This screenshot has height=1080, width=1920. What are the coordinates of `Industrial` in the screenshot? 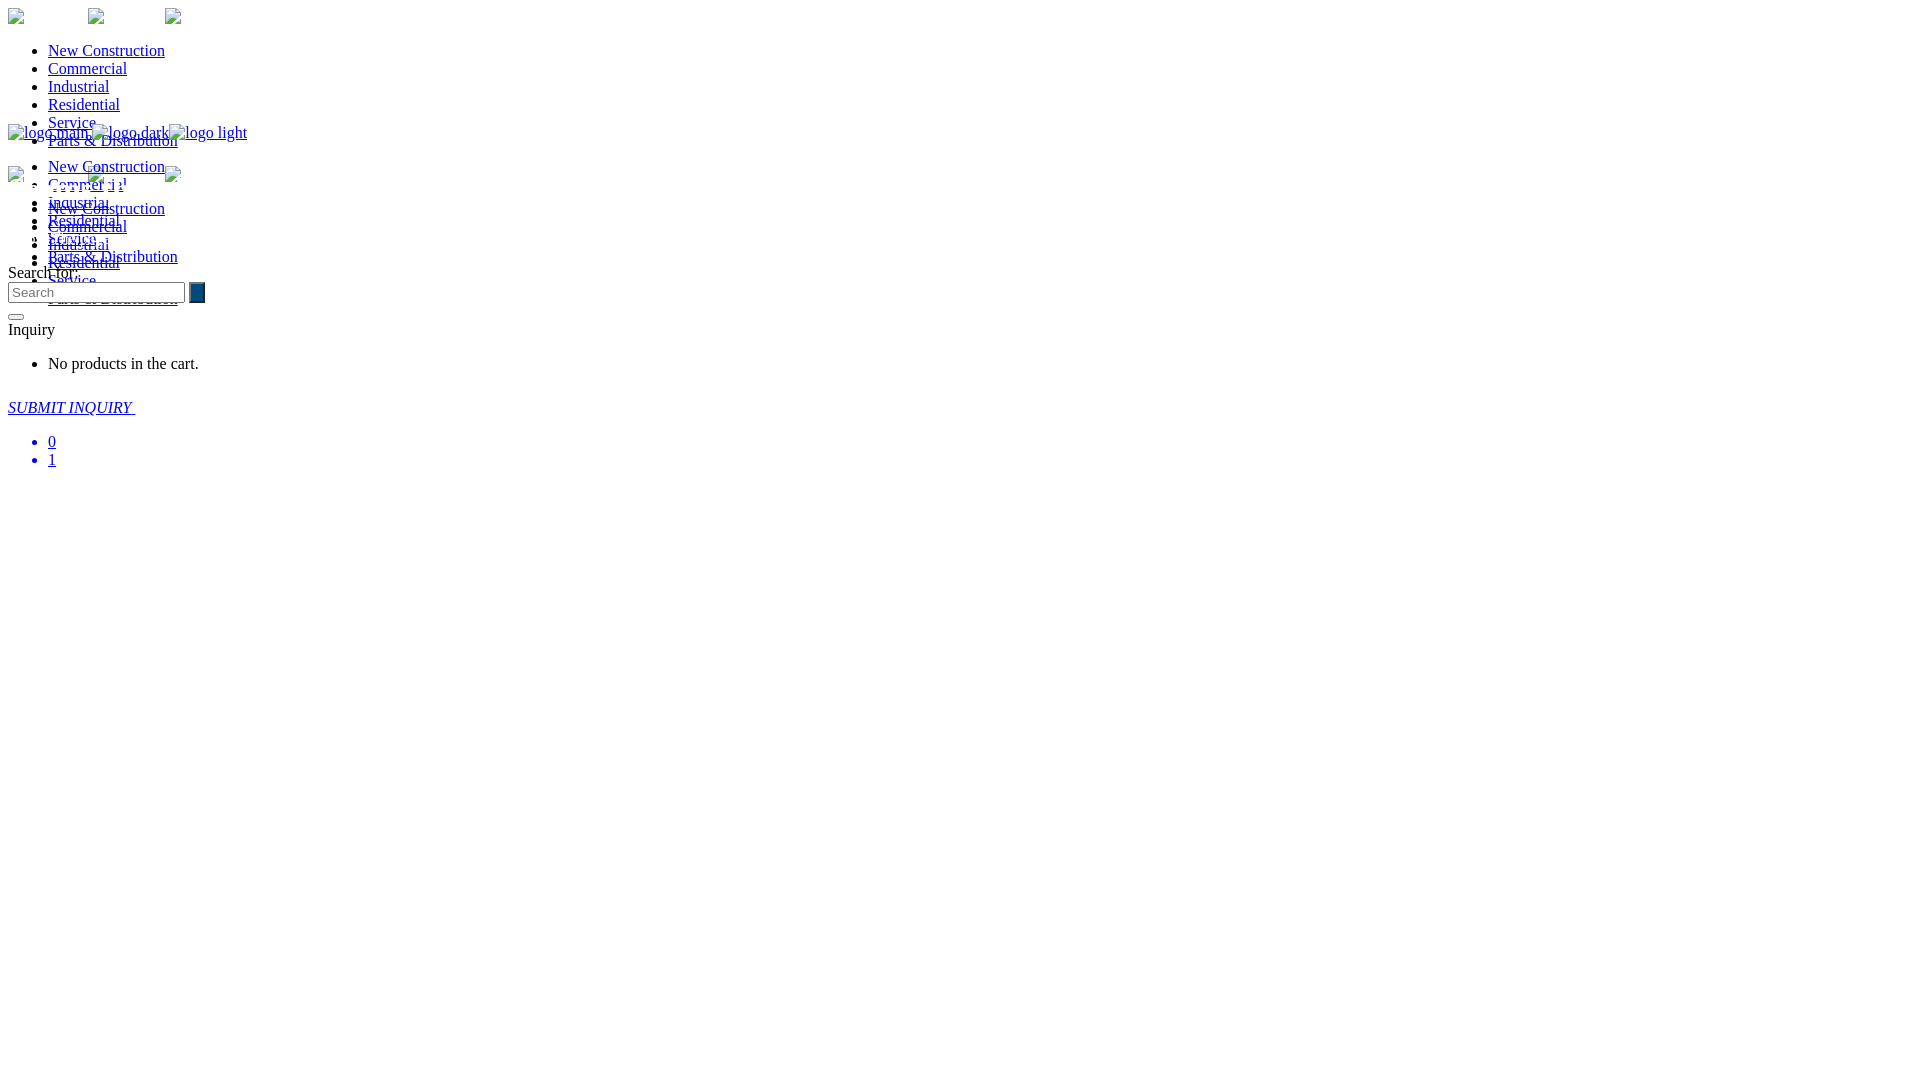 It's located at (78, 244).